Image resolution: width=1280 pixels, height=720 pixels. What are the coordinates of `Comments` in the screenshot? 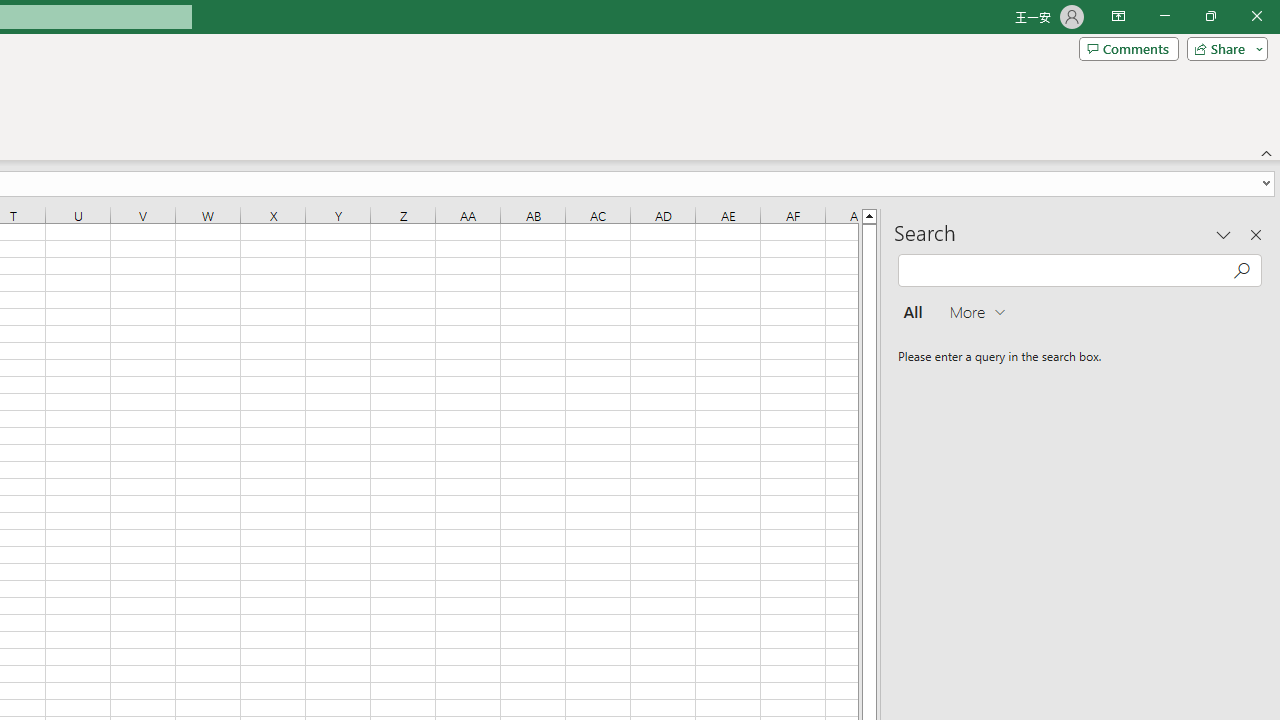 It's located at (1128, 48).